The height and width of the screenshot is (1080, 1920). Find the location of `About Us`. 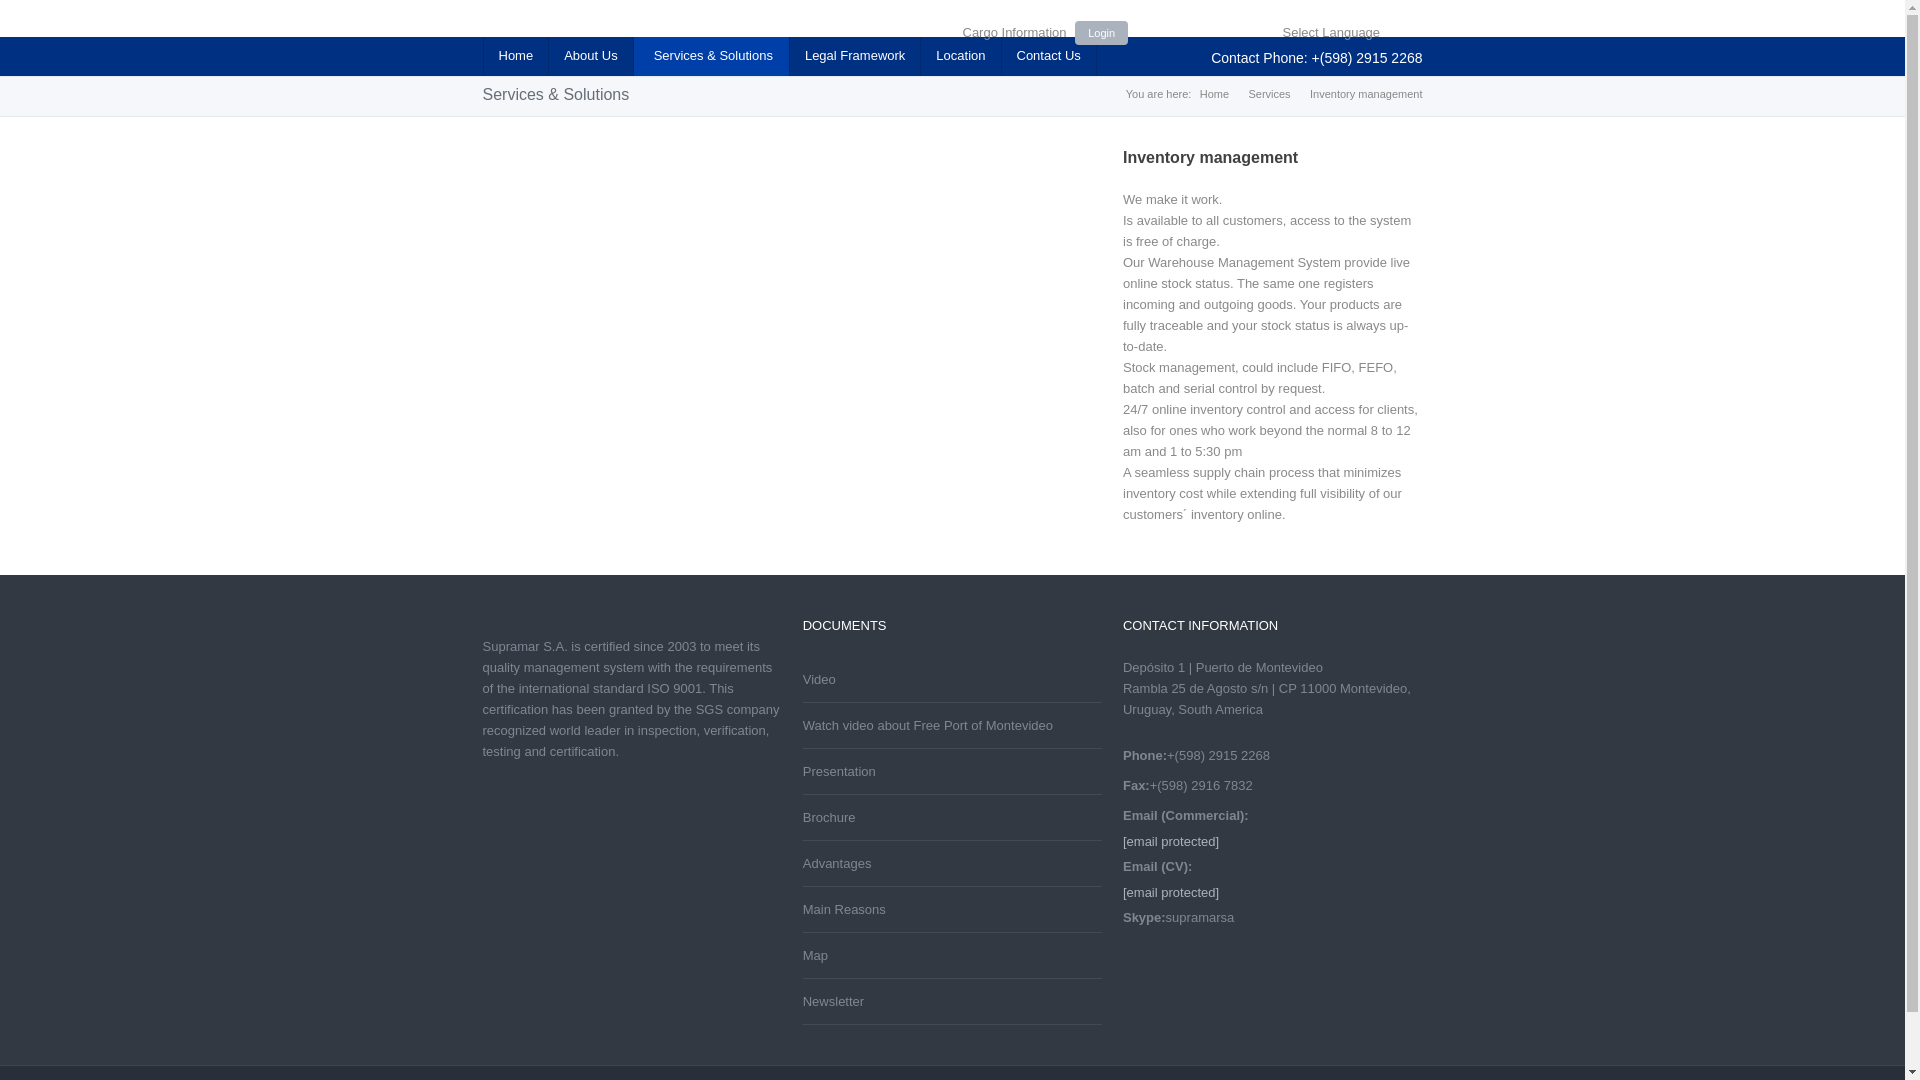

About Us is located at coordinates (589, 56).